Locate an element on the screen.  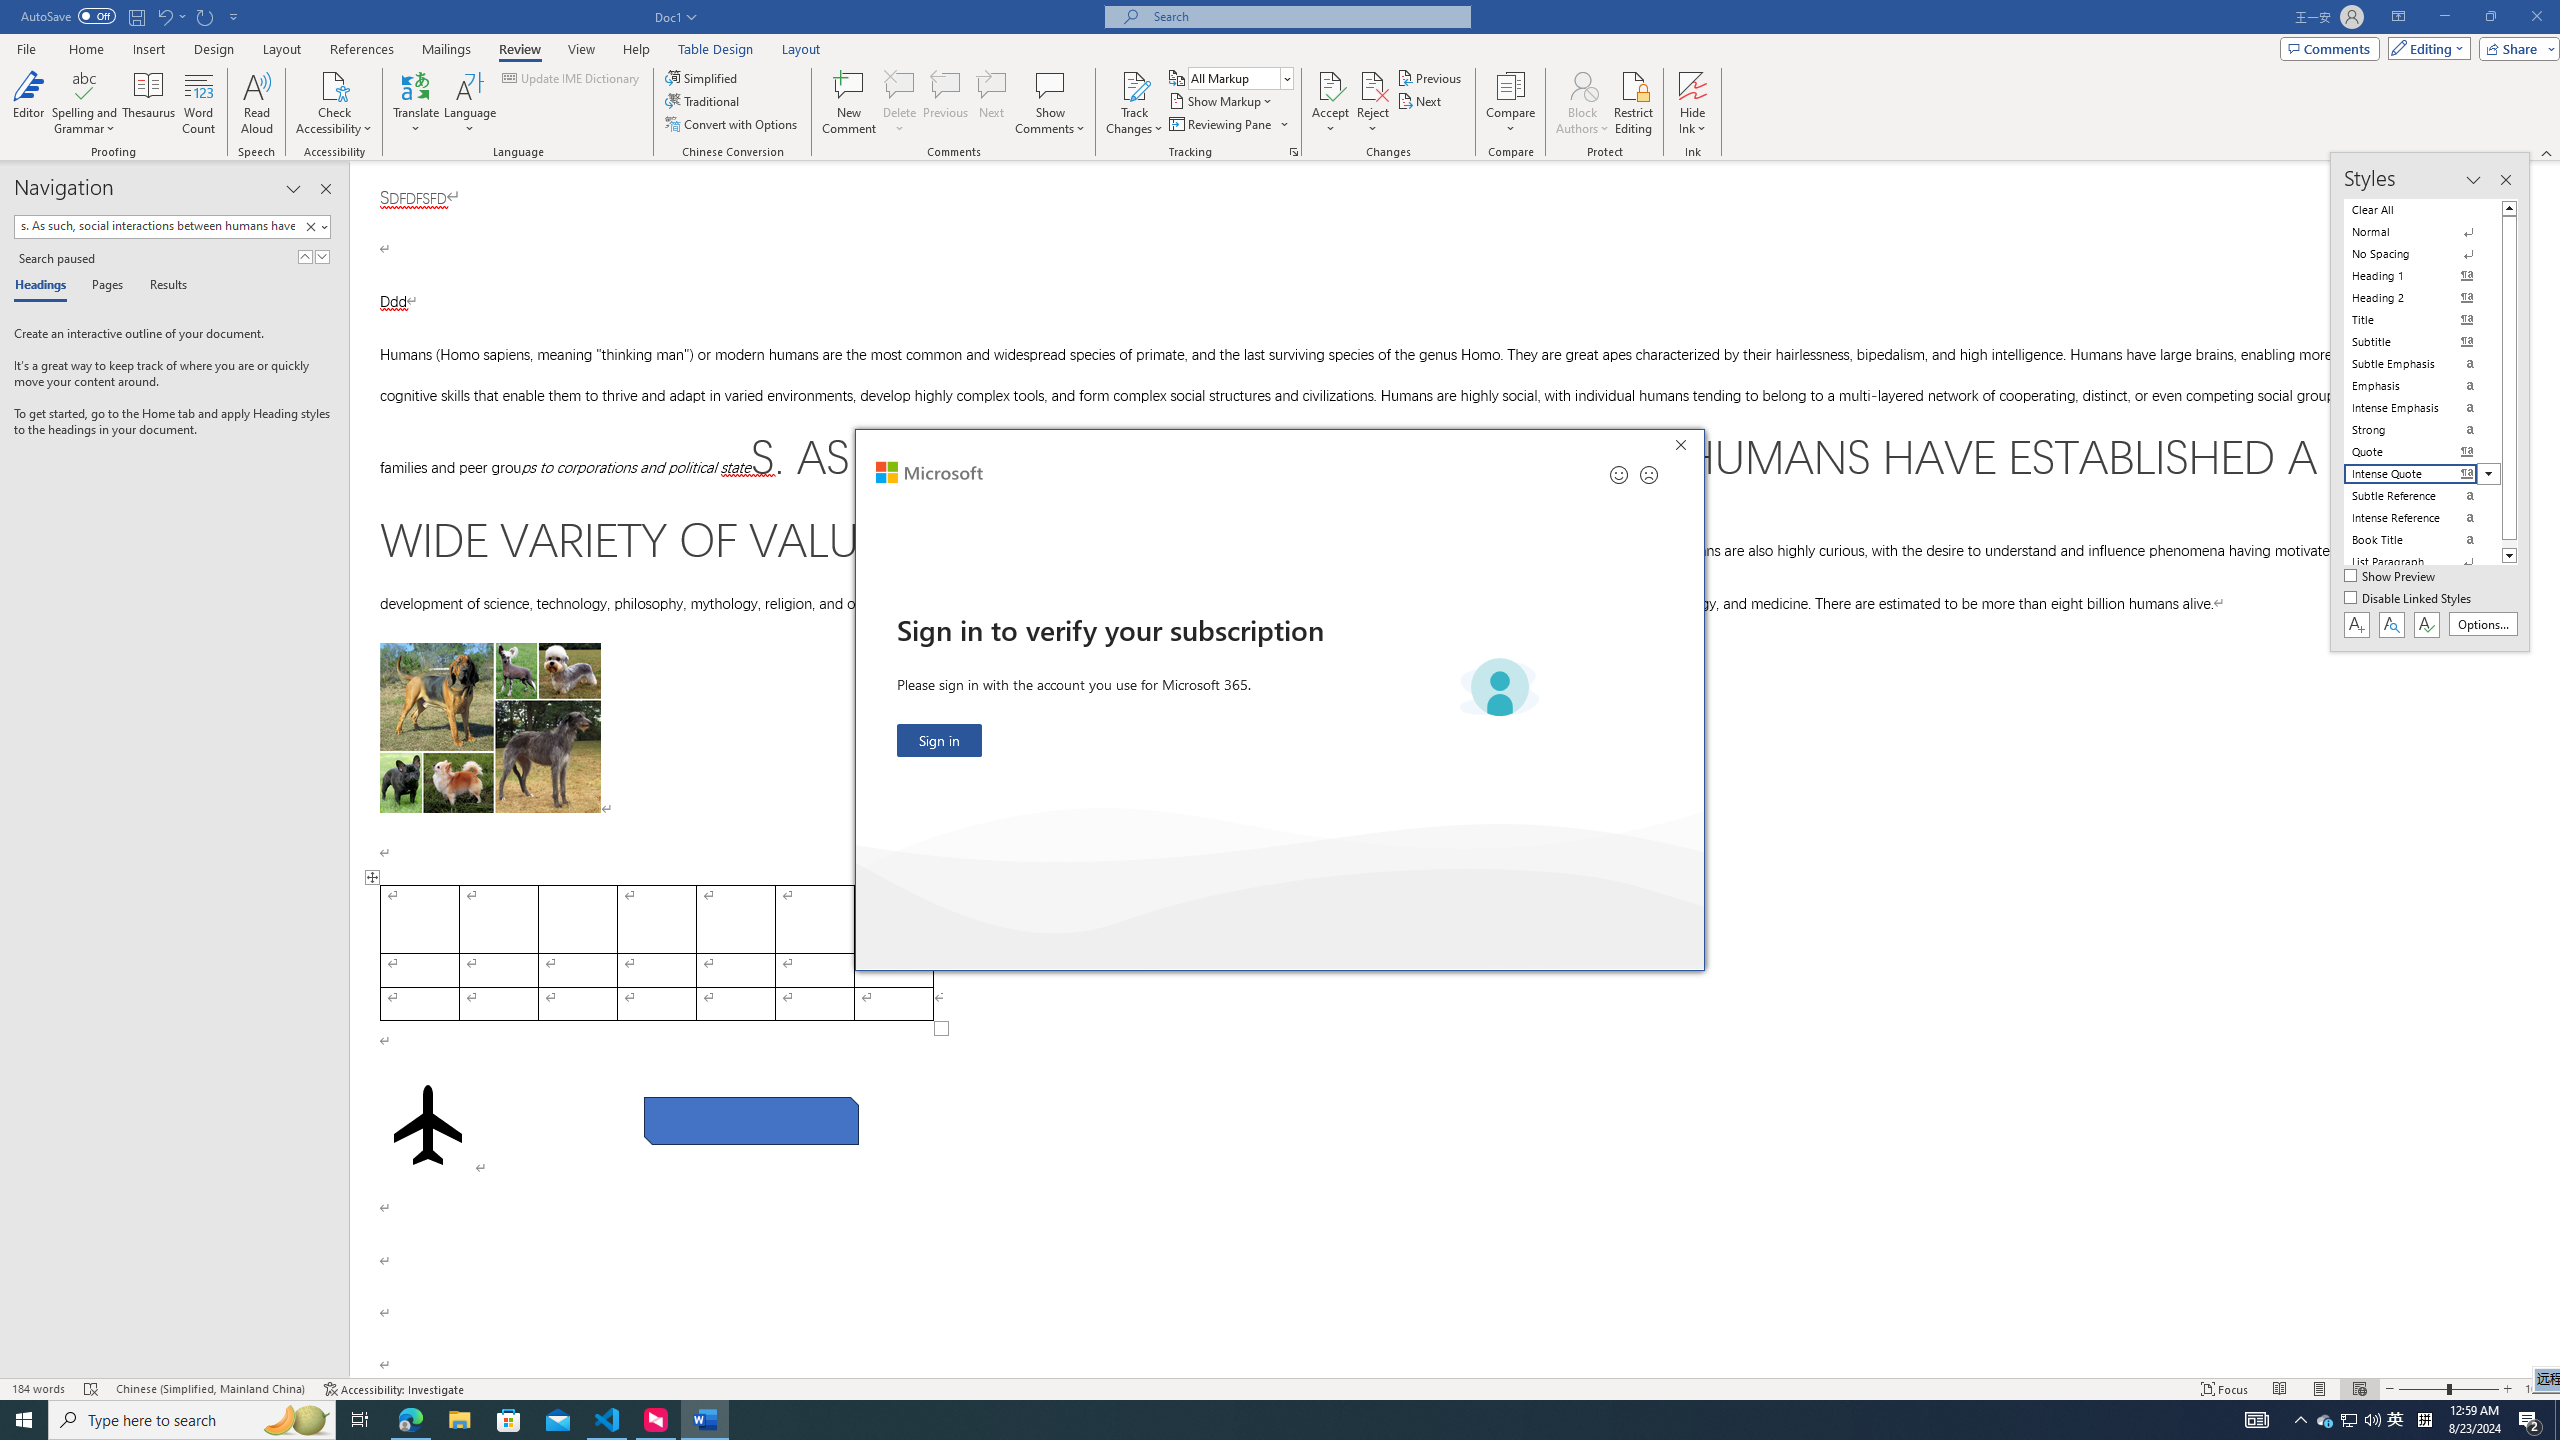
List Paragraph is located at coordinates (2422, 562).